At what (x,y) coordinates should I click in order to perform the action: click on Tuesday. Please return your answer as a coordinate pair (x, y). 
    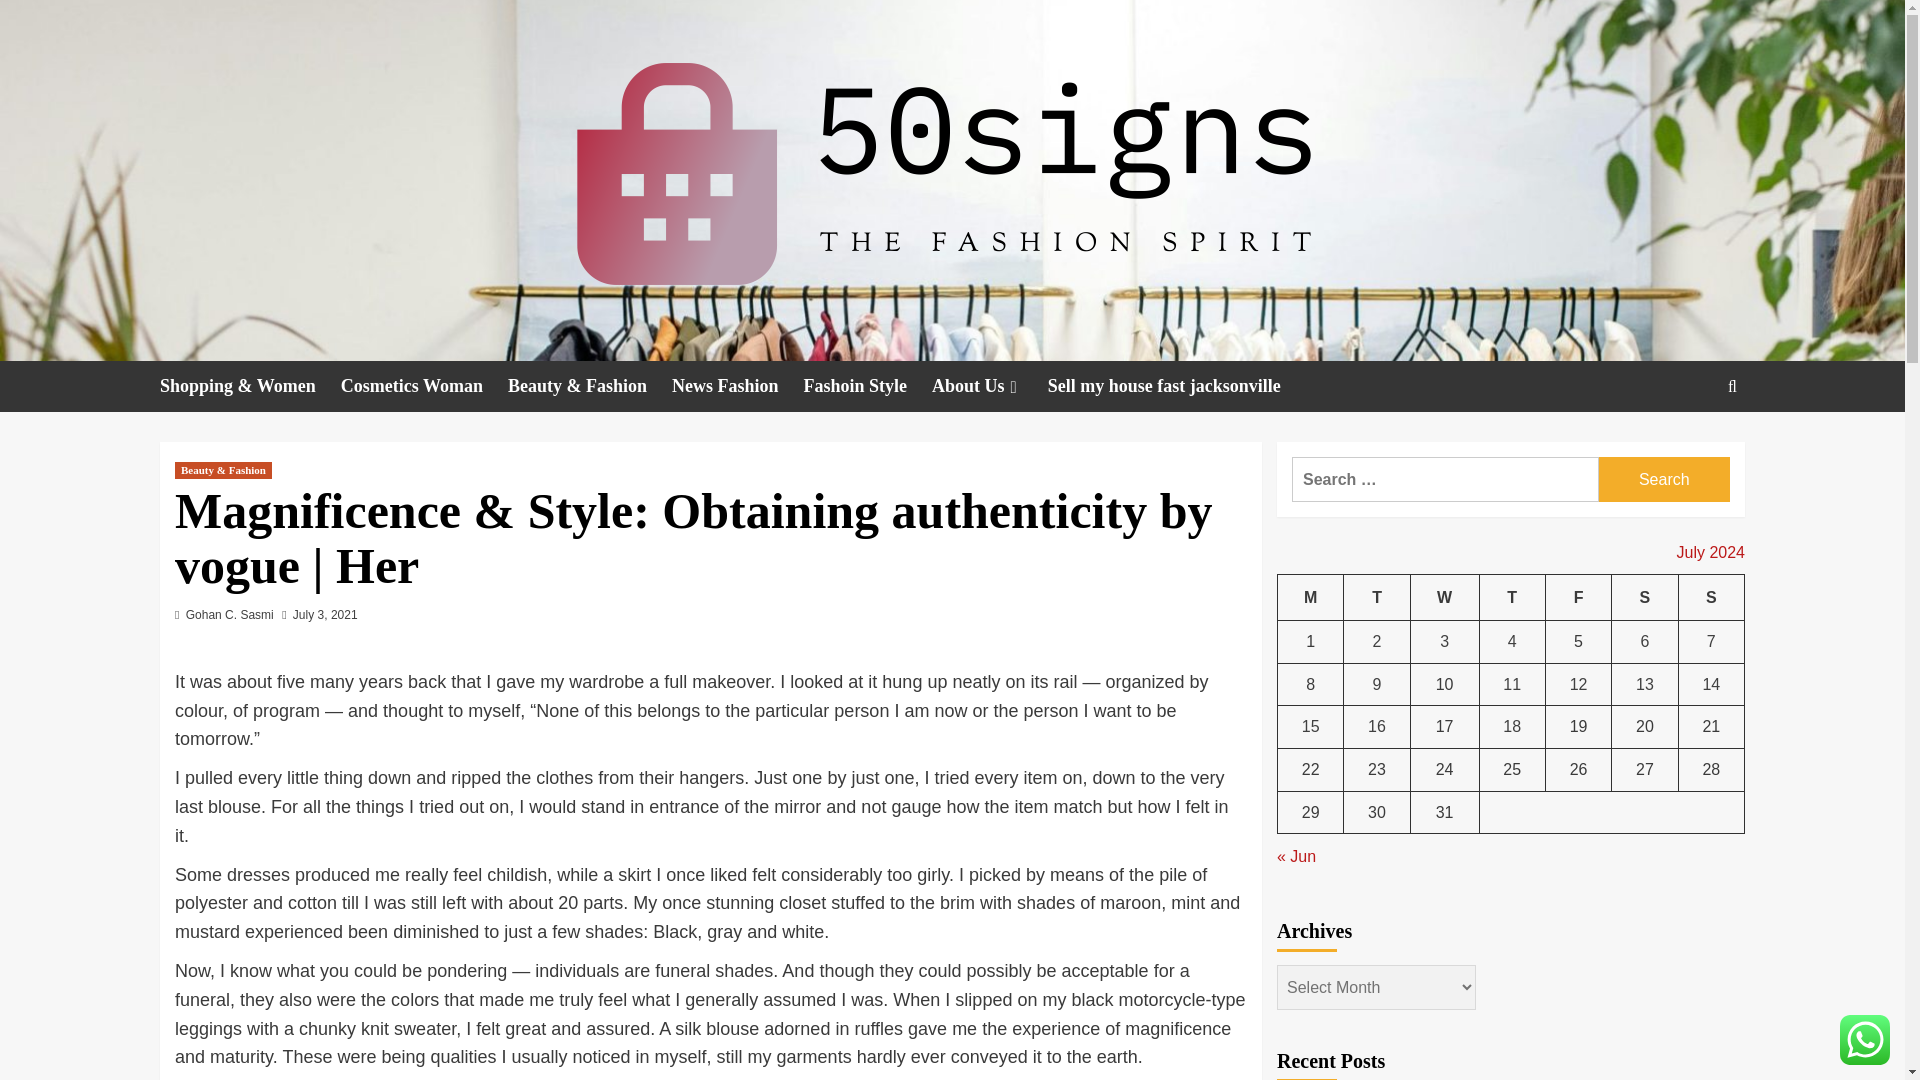
    Looking at the image, I should click on (1376, 597).